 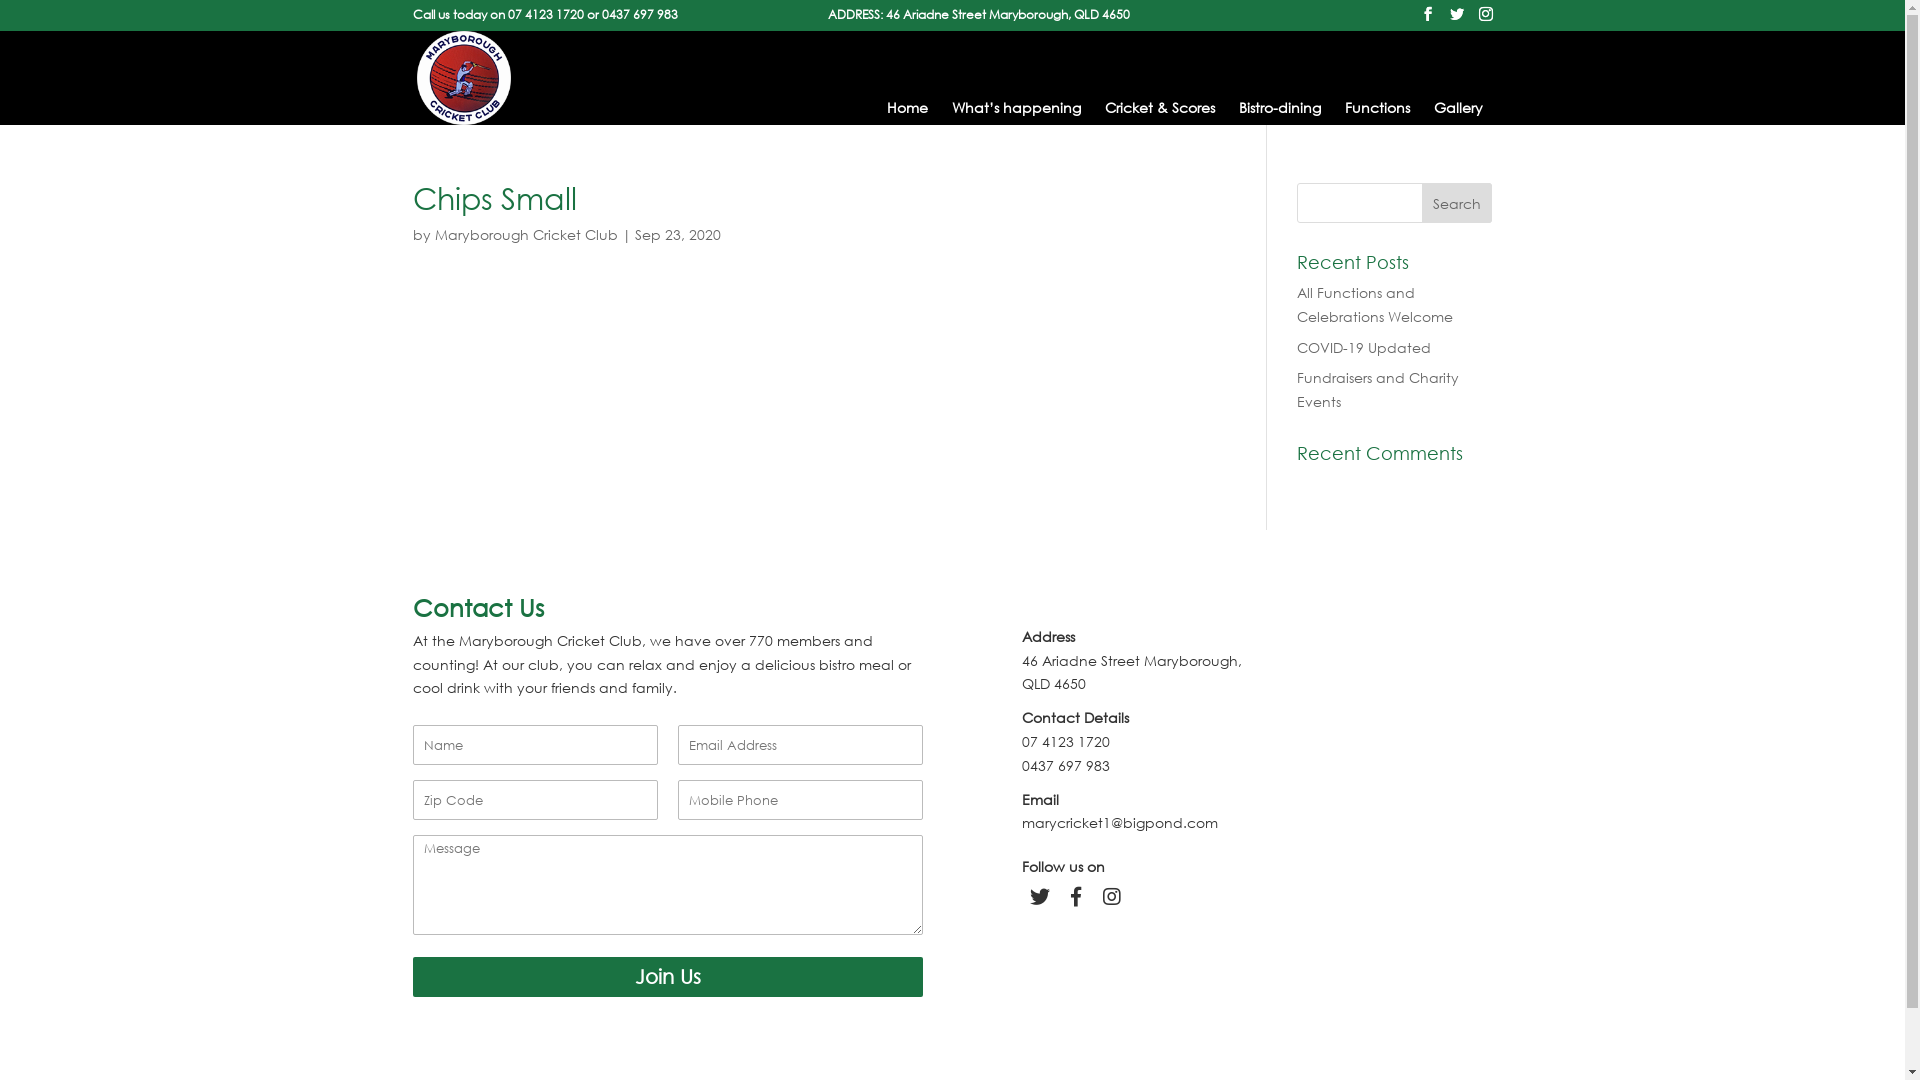 I want to click on Twitter, so click(x=1040, y=897).